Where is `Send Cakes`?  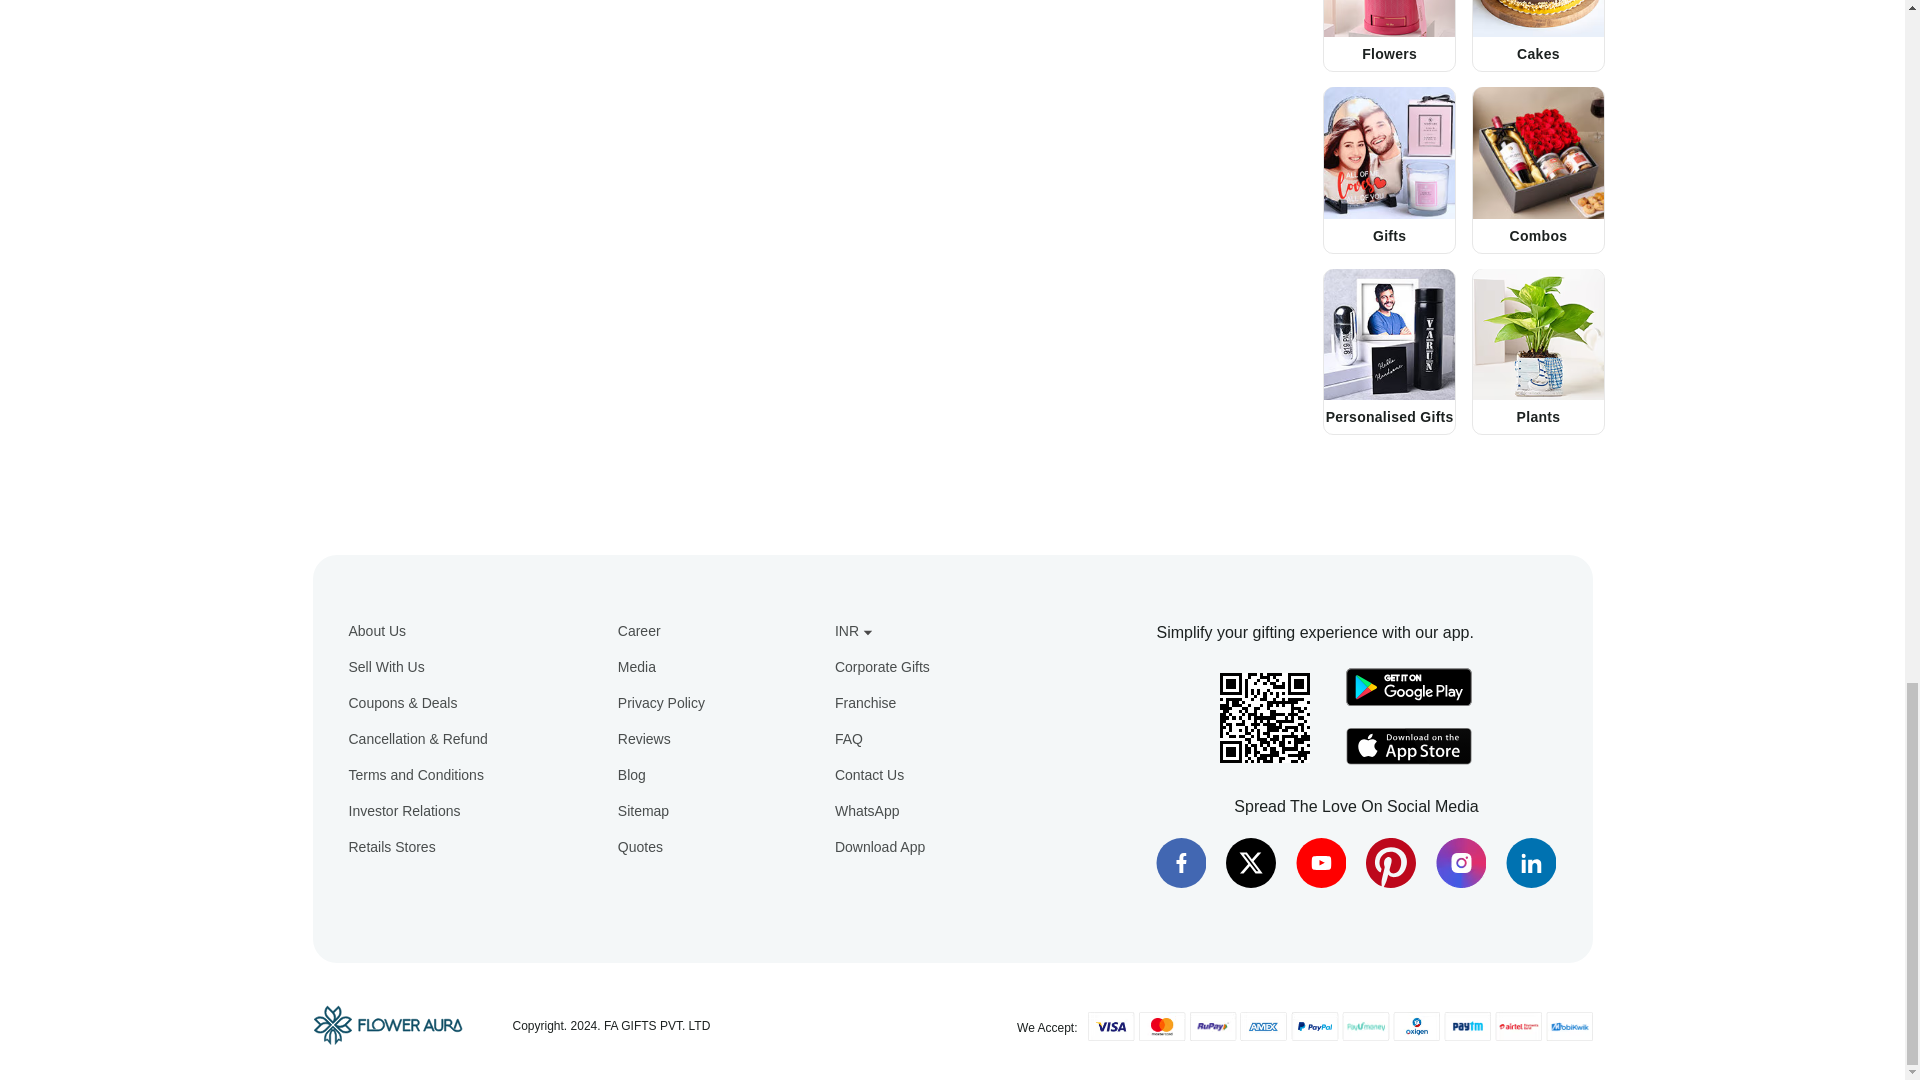 Send Cakes is located at coordinates (1538, 18).